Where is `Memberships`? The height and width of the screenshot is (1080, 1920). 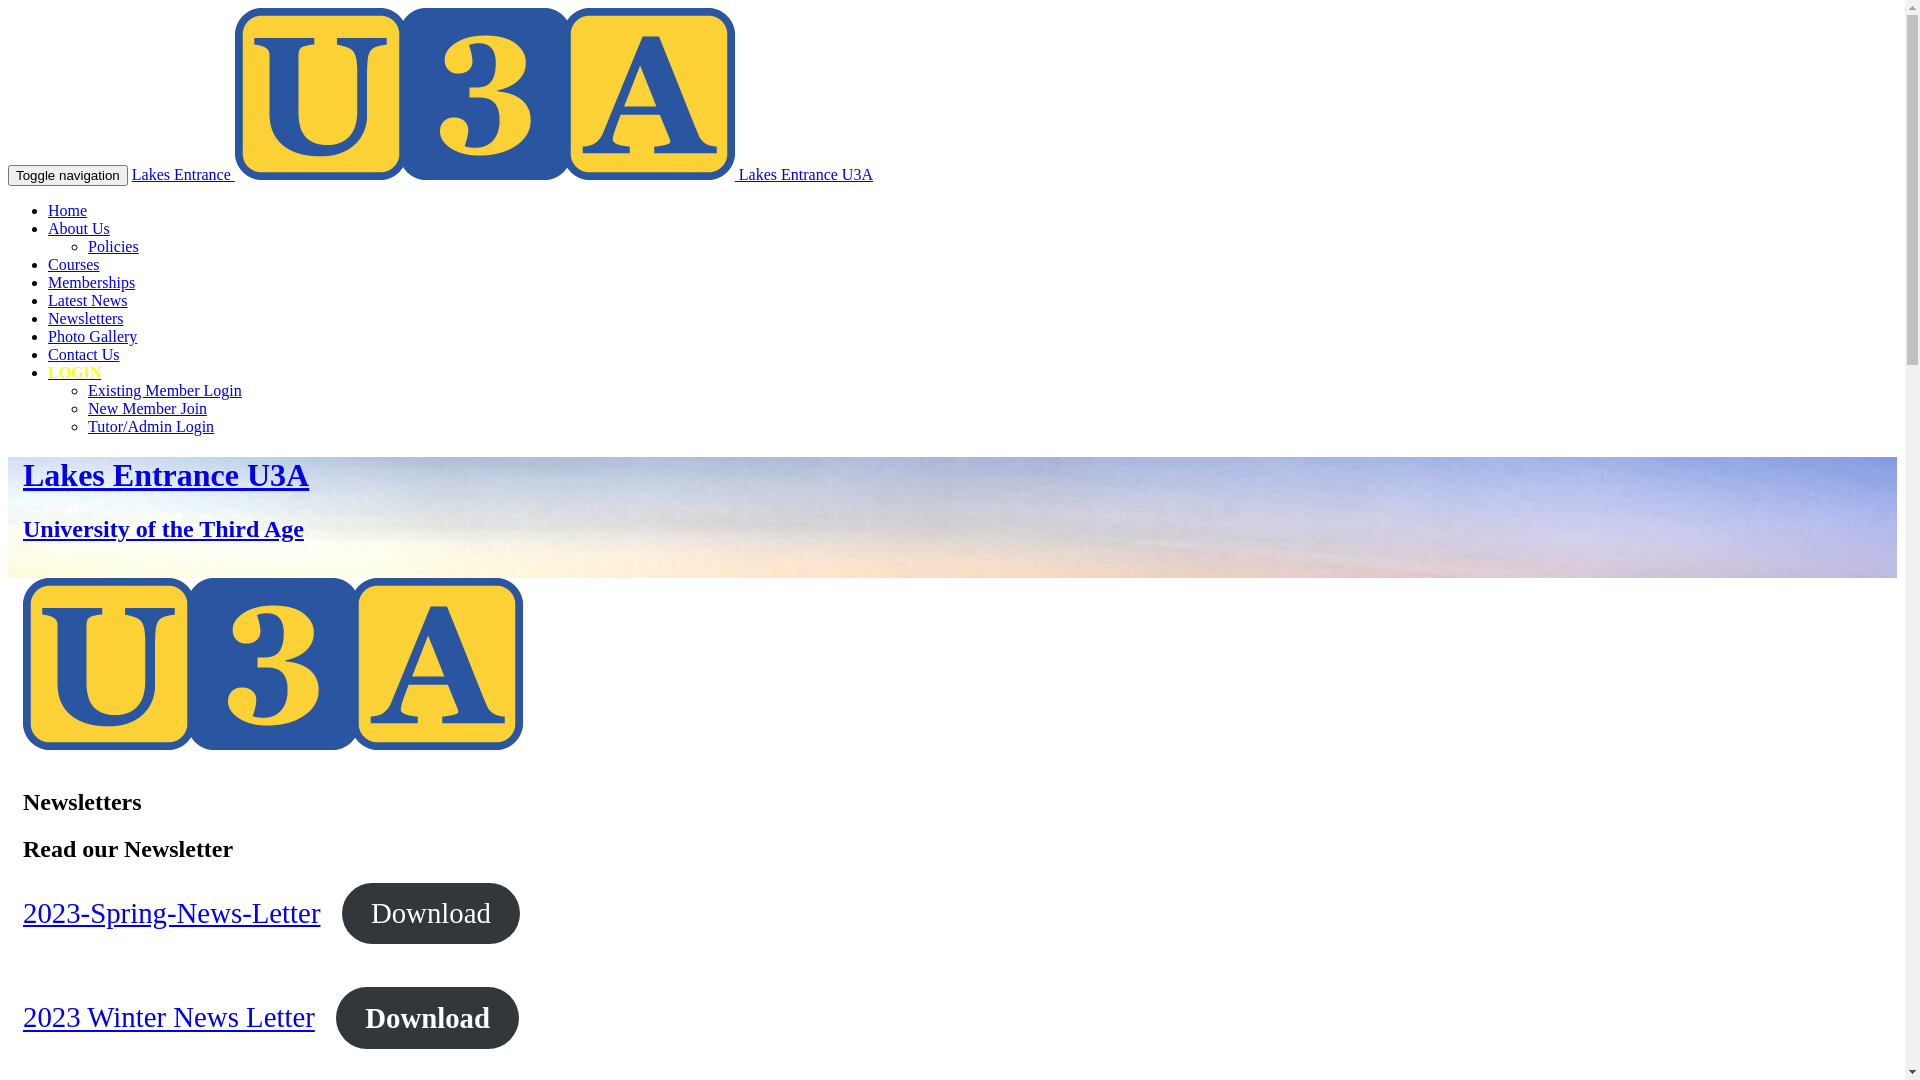 Memberships is located at coordinates (92, 282).